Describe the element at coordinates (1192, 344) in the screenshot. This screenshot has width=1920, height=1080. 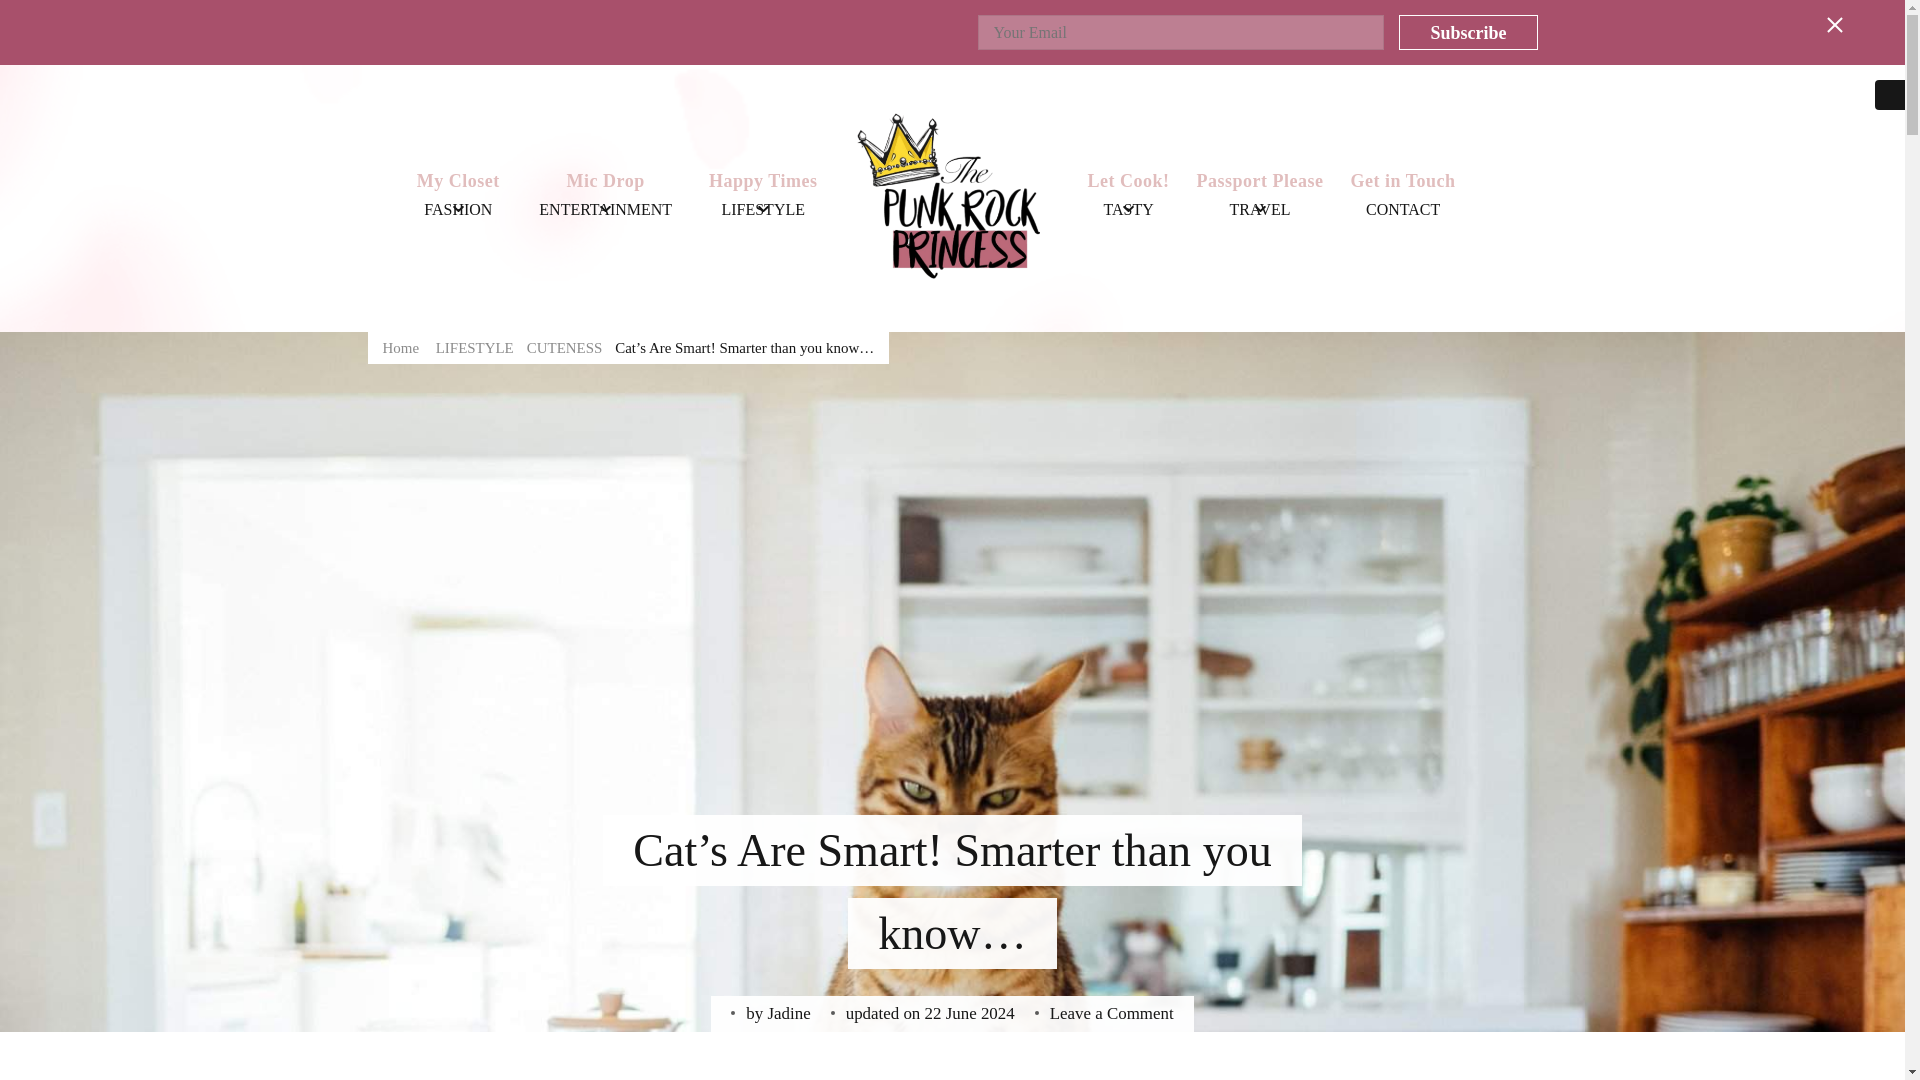
I see `The Punk Rock Princess` at that location.